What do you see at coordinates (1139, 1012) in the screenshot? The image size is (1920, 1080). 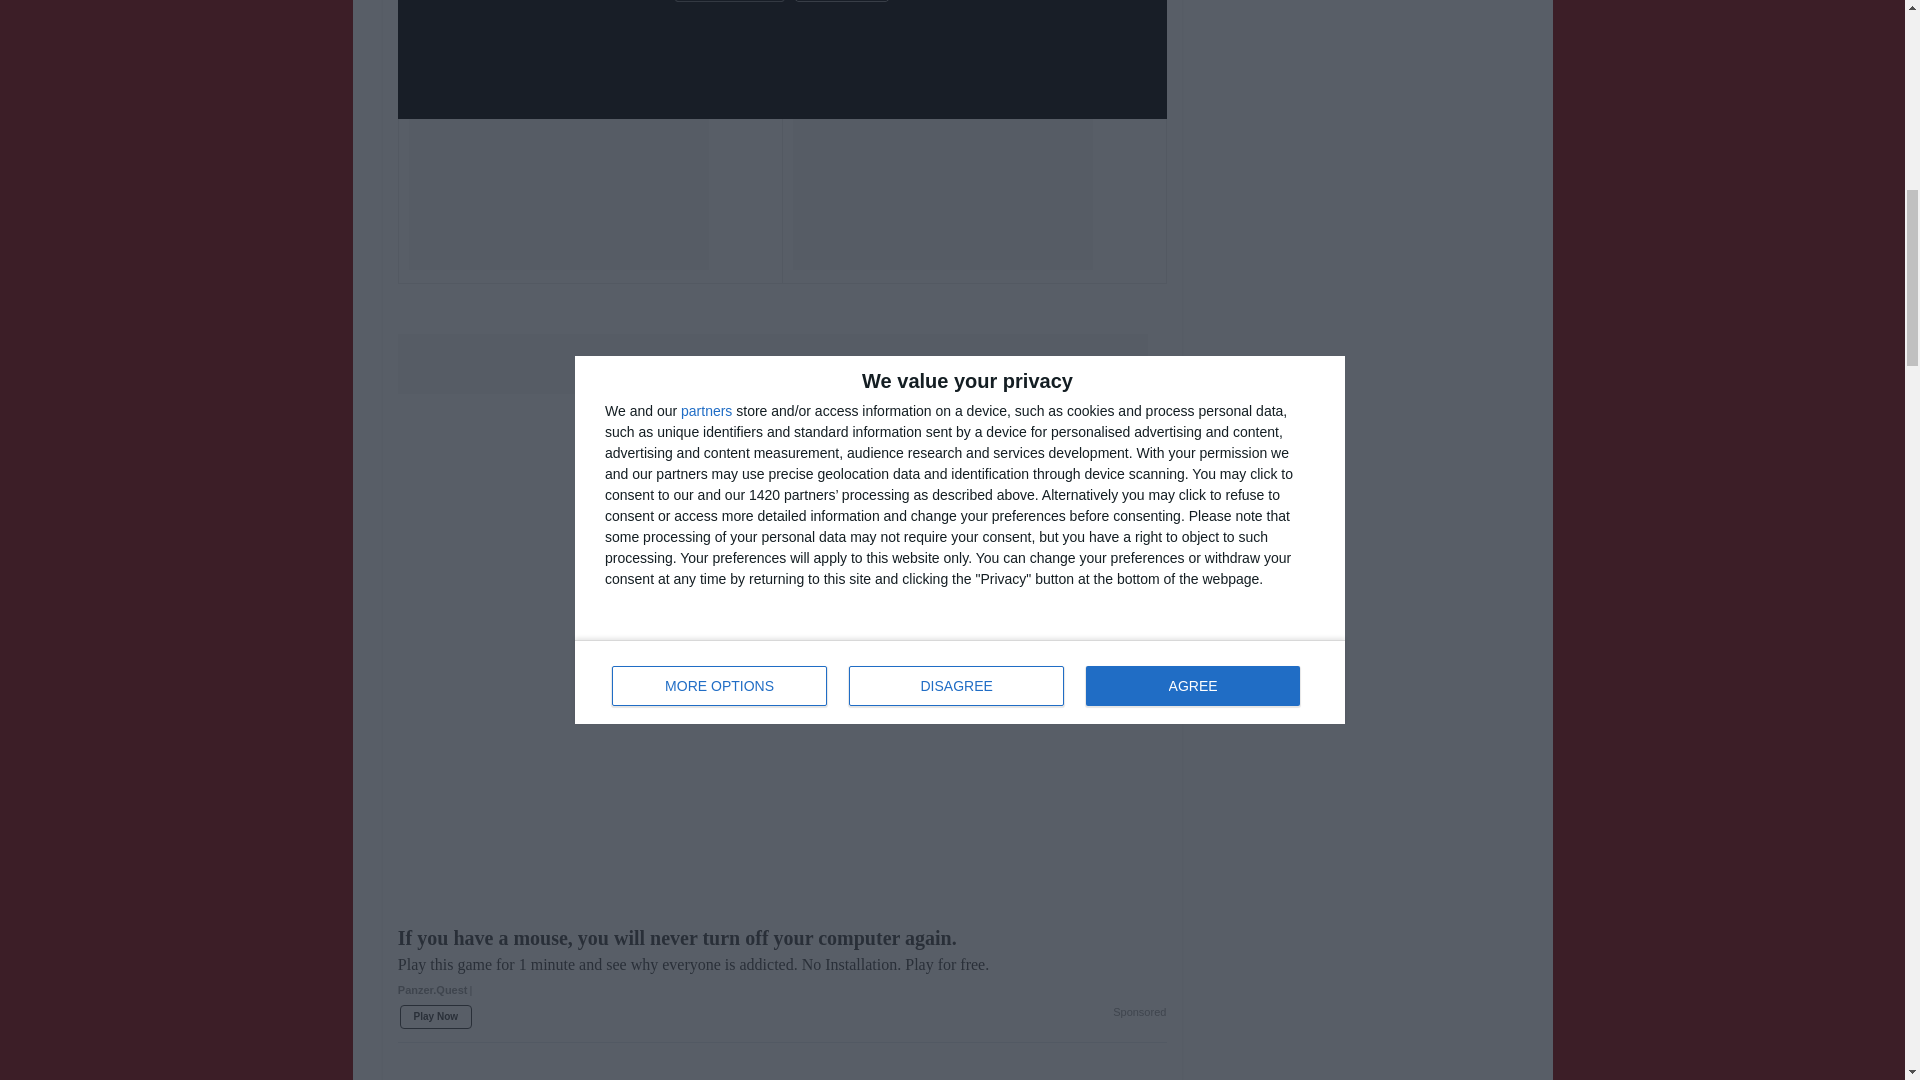 I see `Sponsored` at bounding box center [1139, 1012].